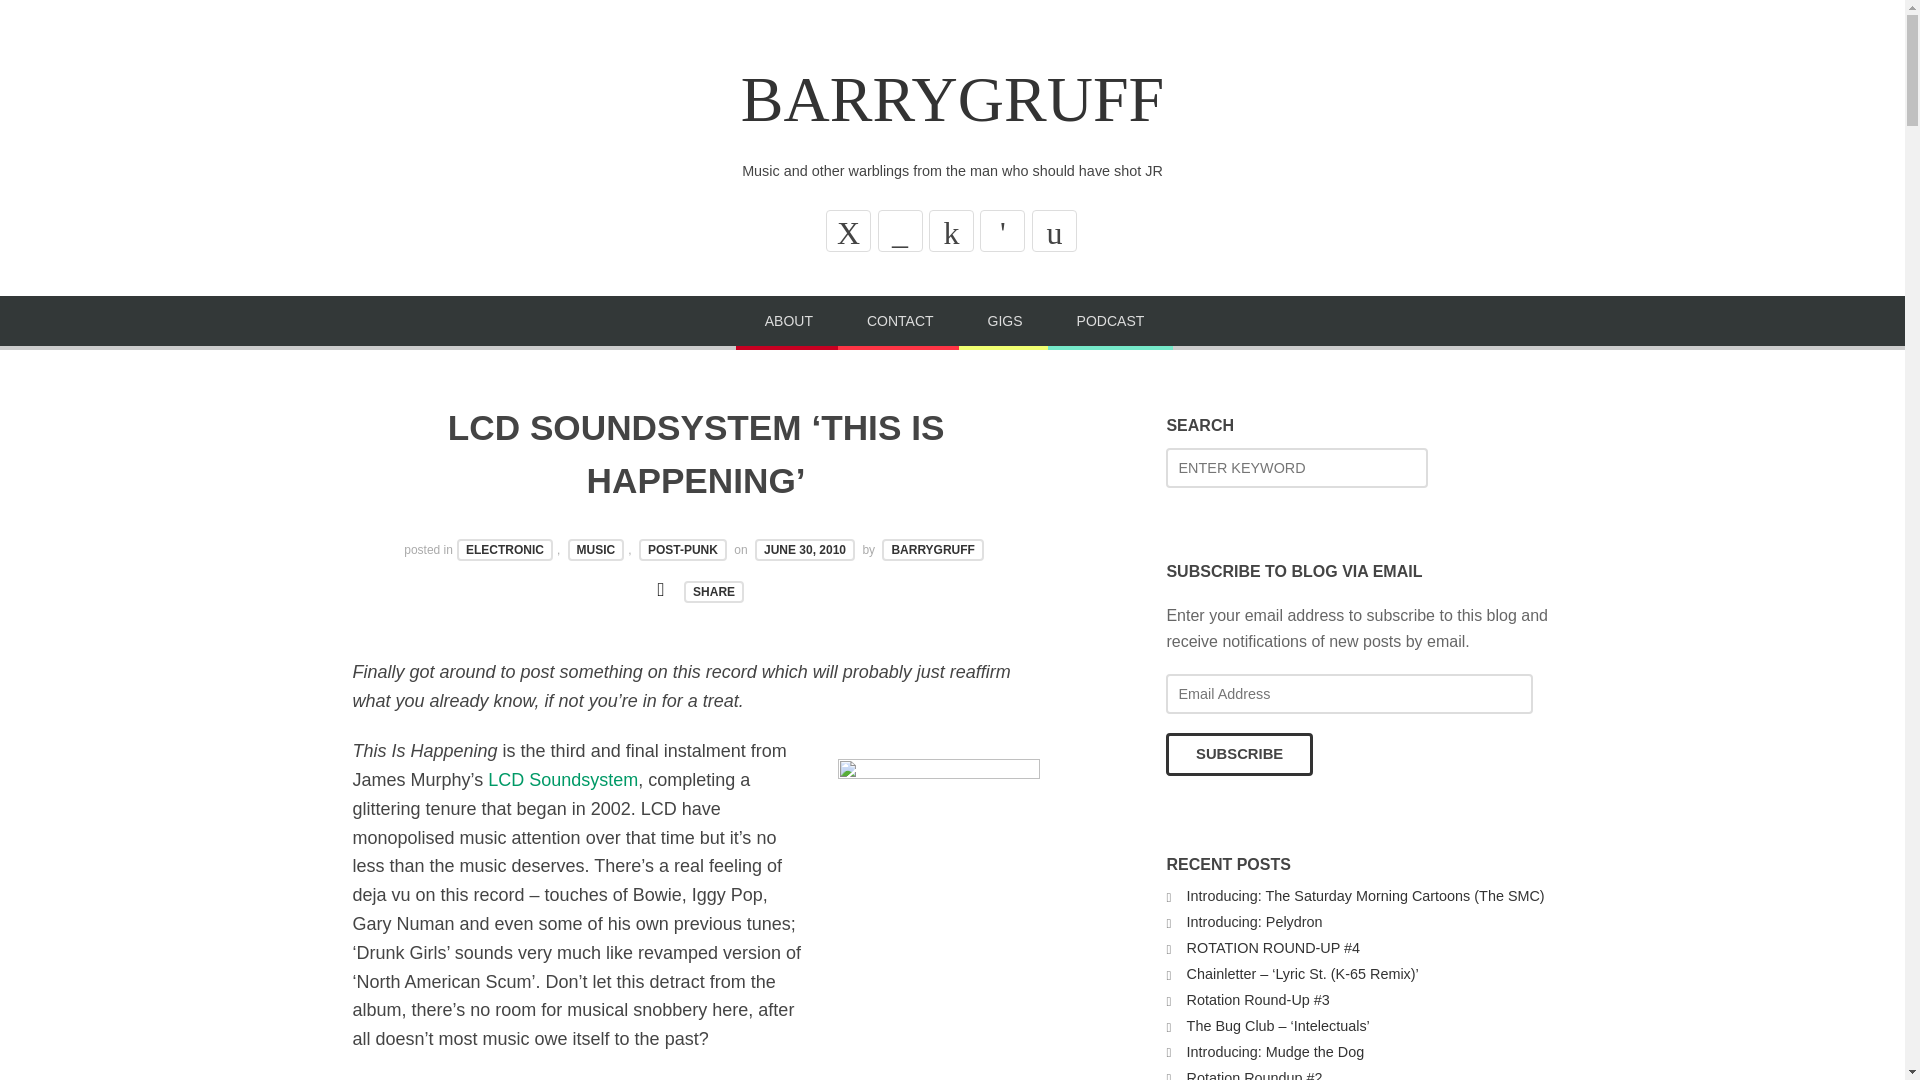  What do you see at coordinates (788, 322) in the screenshot?
I see `ABOUT` at bounding box center [788, 322].